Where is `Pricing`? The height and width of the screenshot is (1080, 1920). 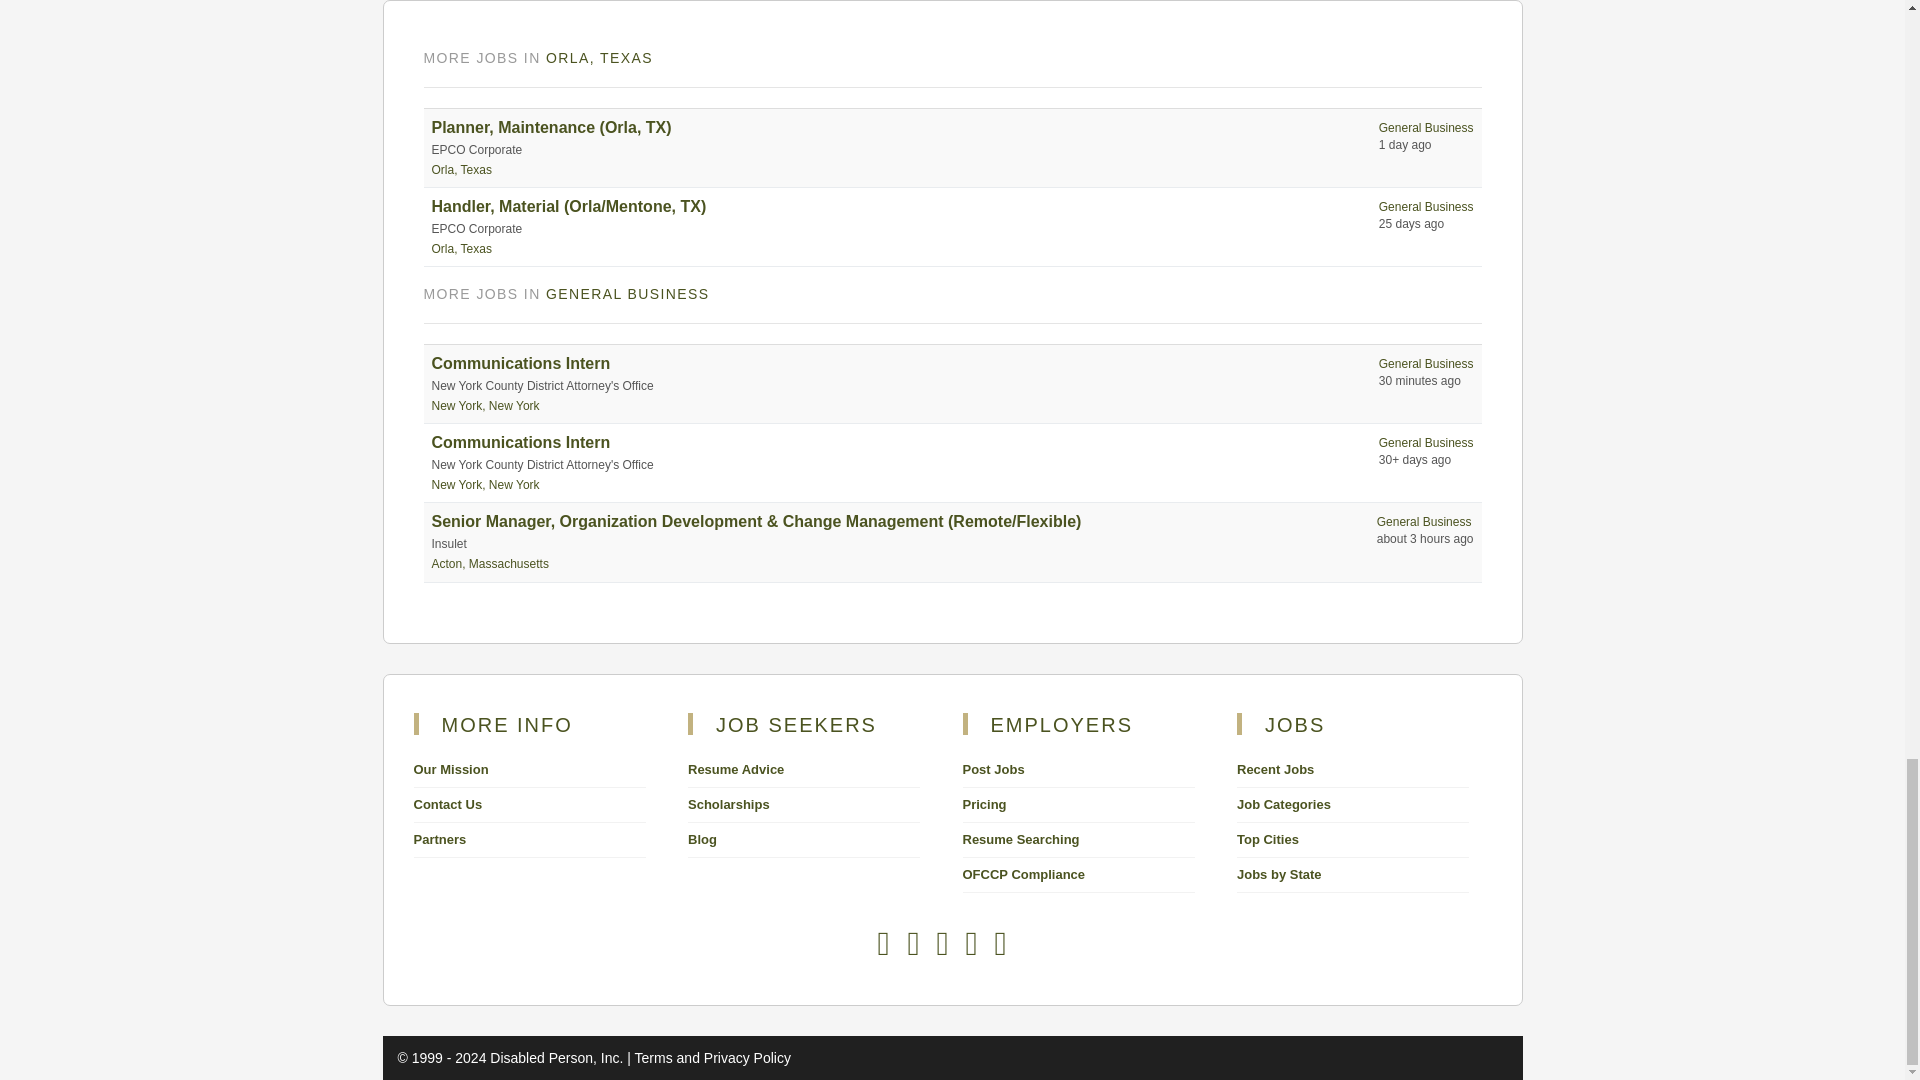
Pricing is located at coordinates (984, 804).